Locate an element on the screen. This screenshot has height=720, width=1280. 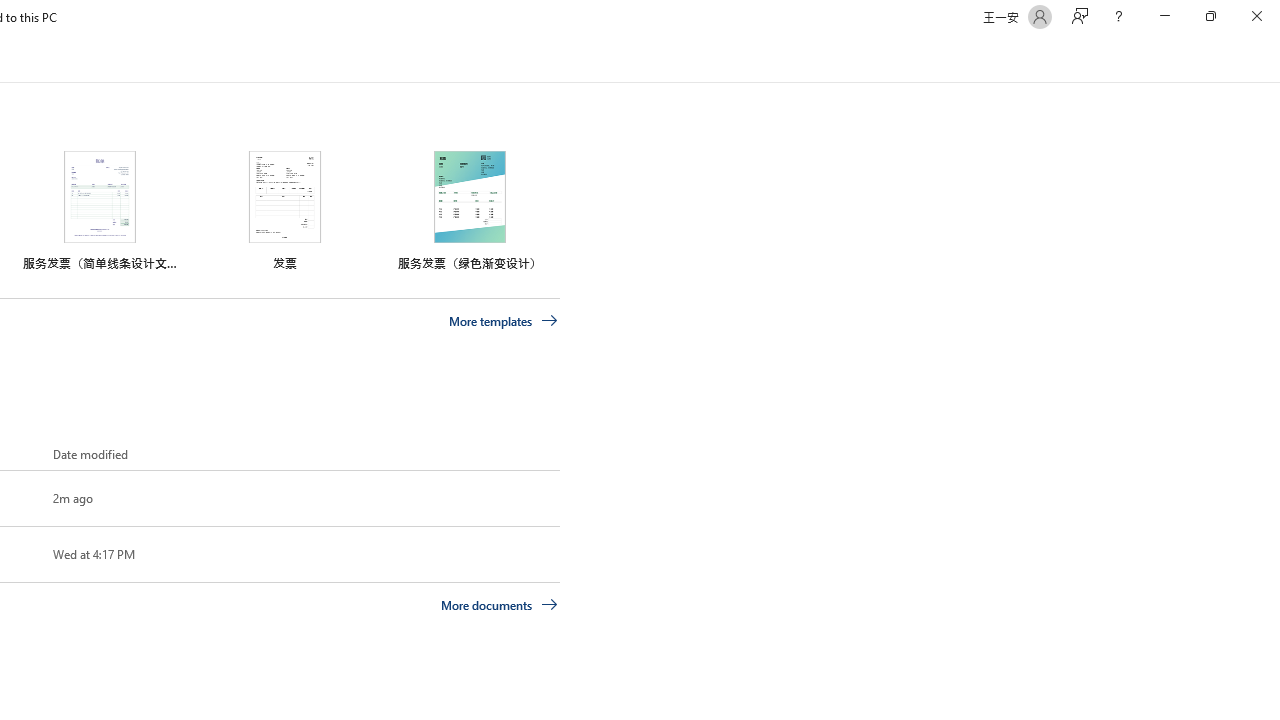
More documents is located at coordinates (500, 604).